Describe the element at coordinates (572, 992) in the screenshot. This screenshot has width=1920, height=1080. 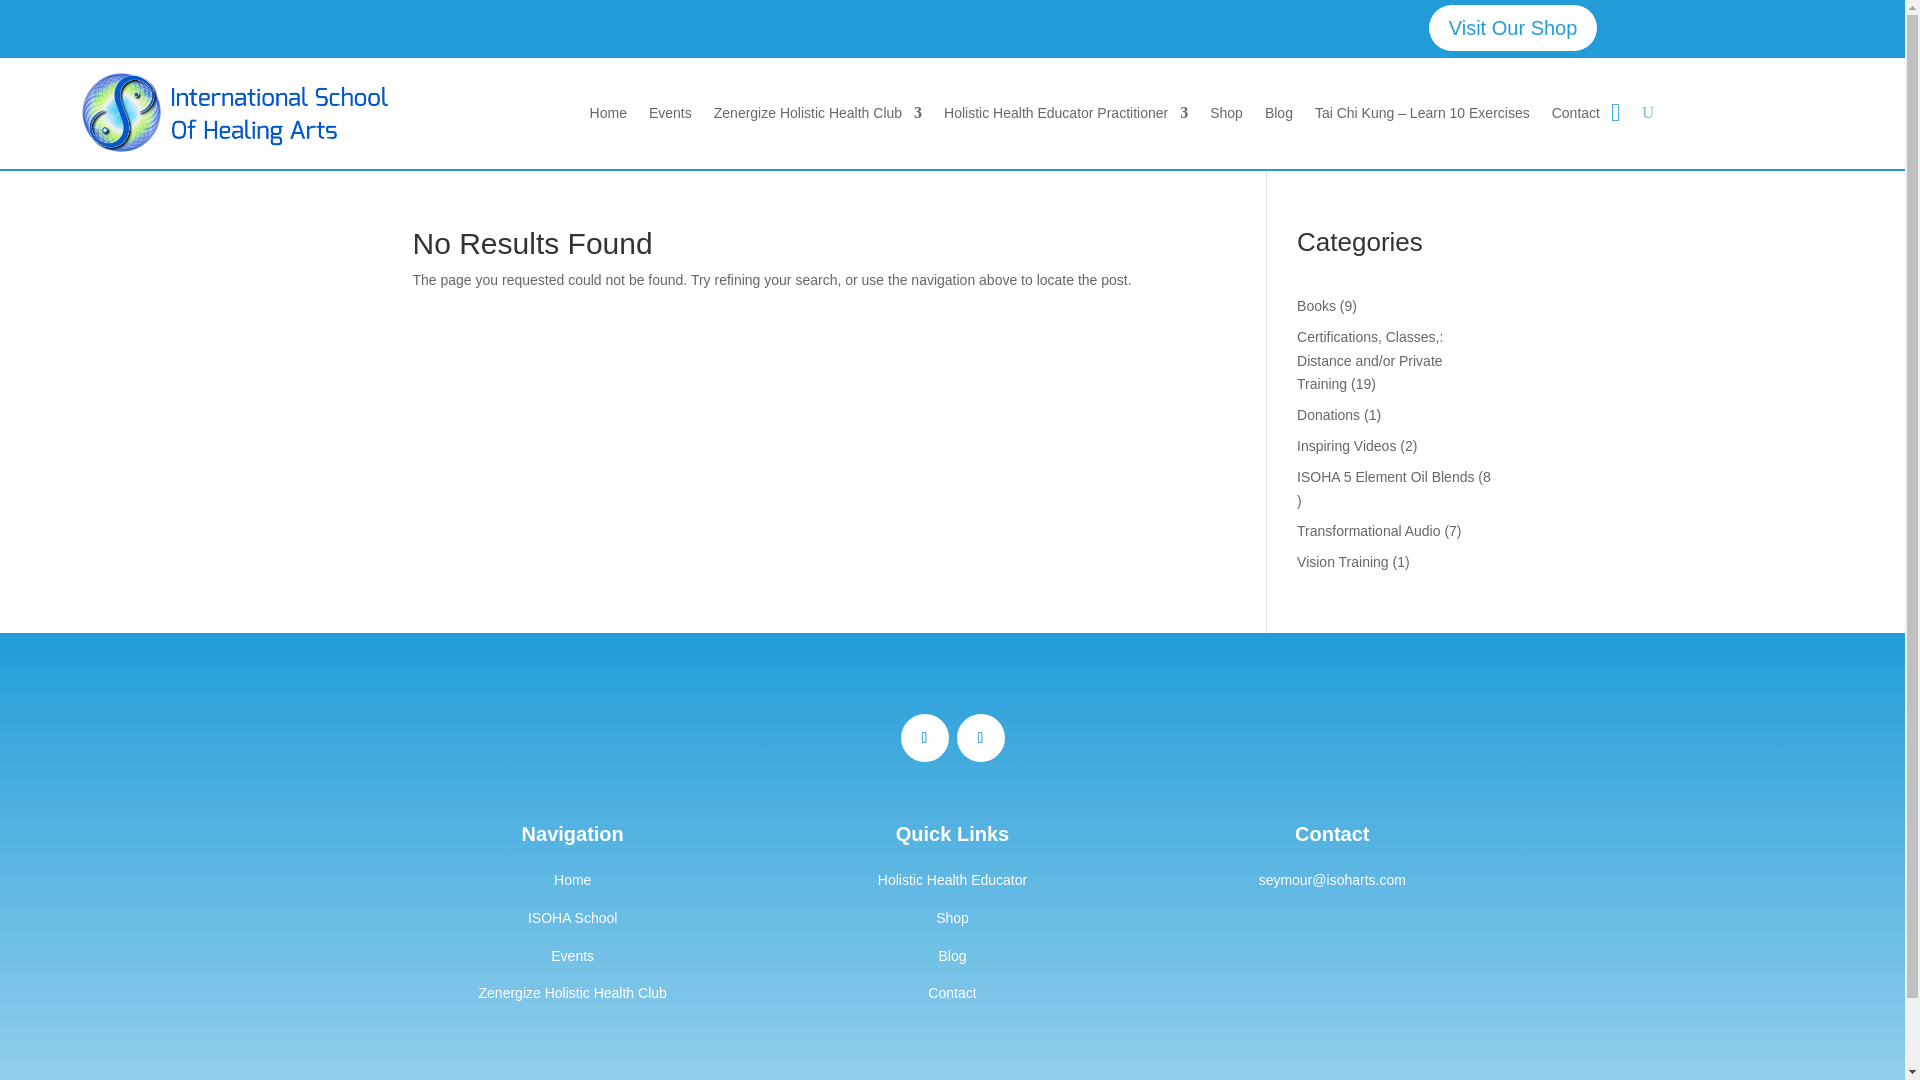
I see `Zenergize Holistic Health Club` at that location.